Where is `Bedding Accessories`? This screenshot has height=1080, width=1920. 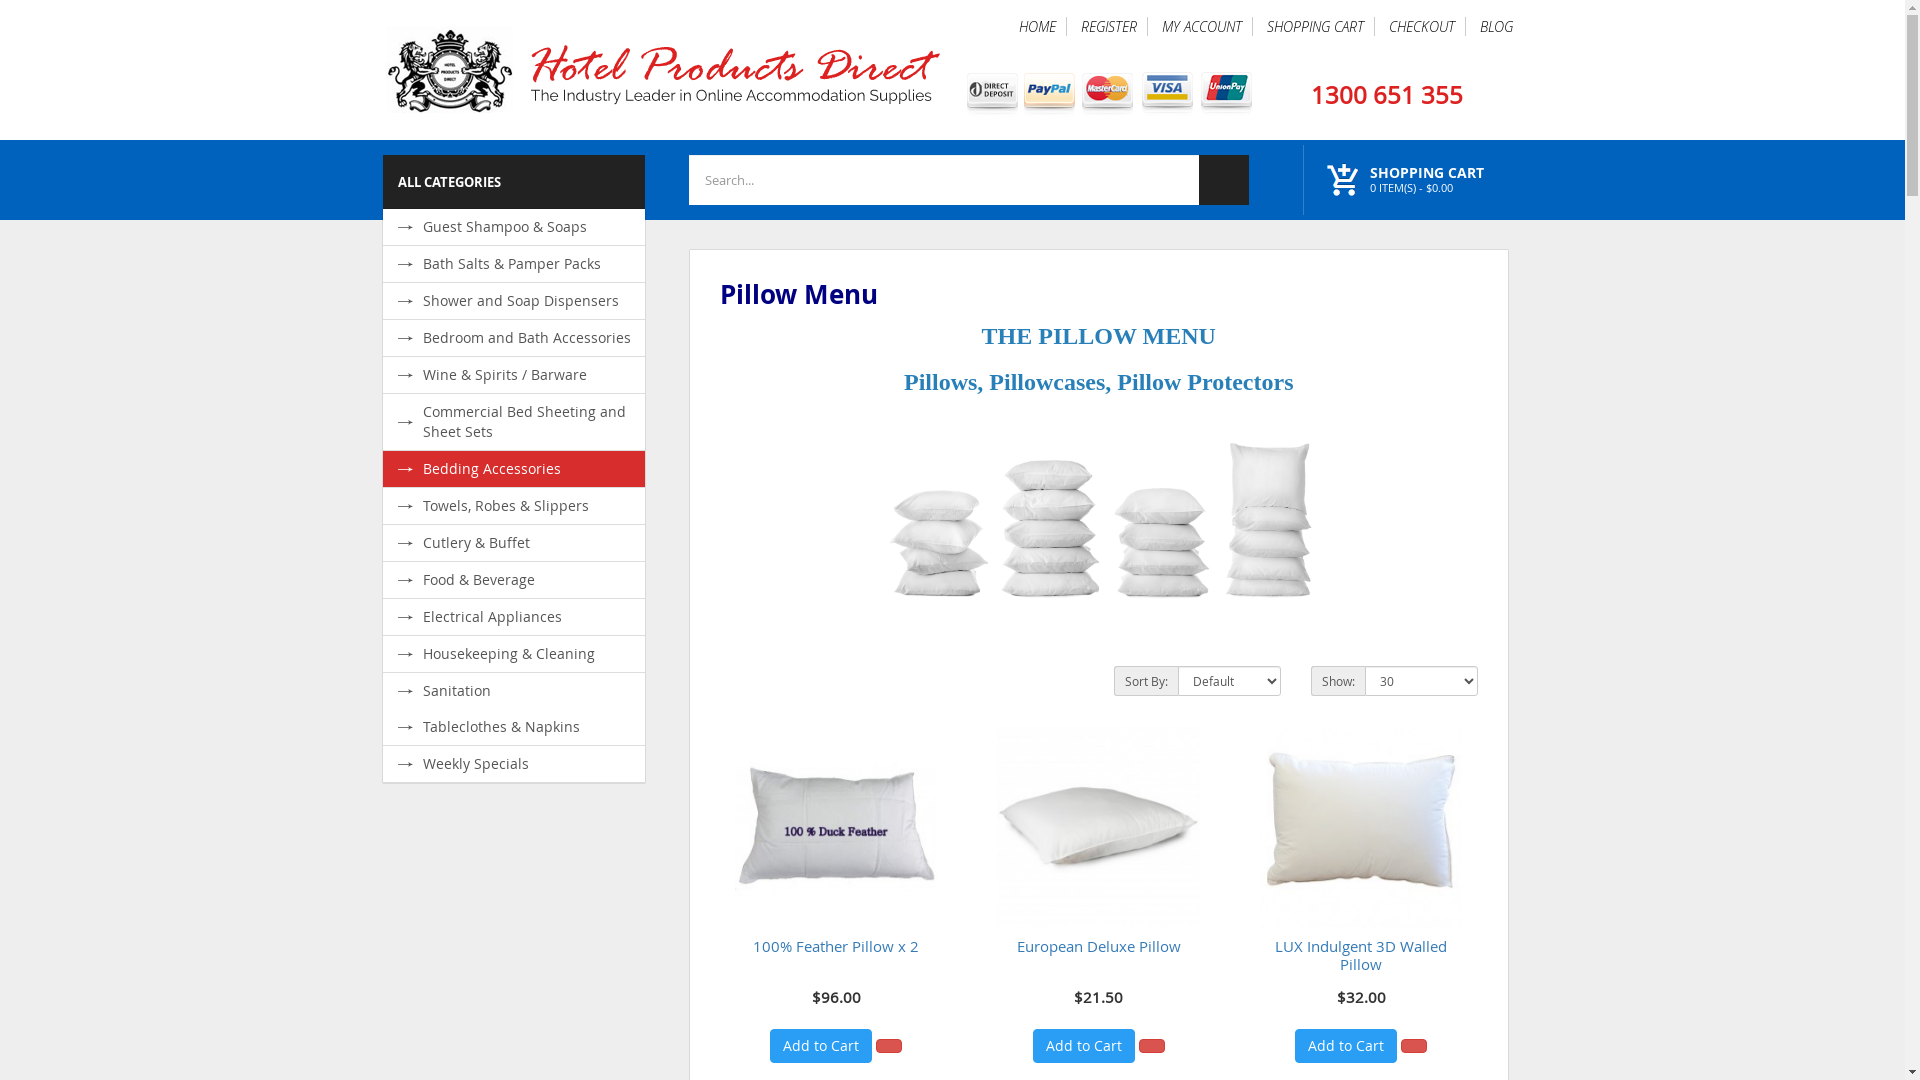 Bedding Accessories is located at coordinates (514, 469).